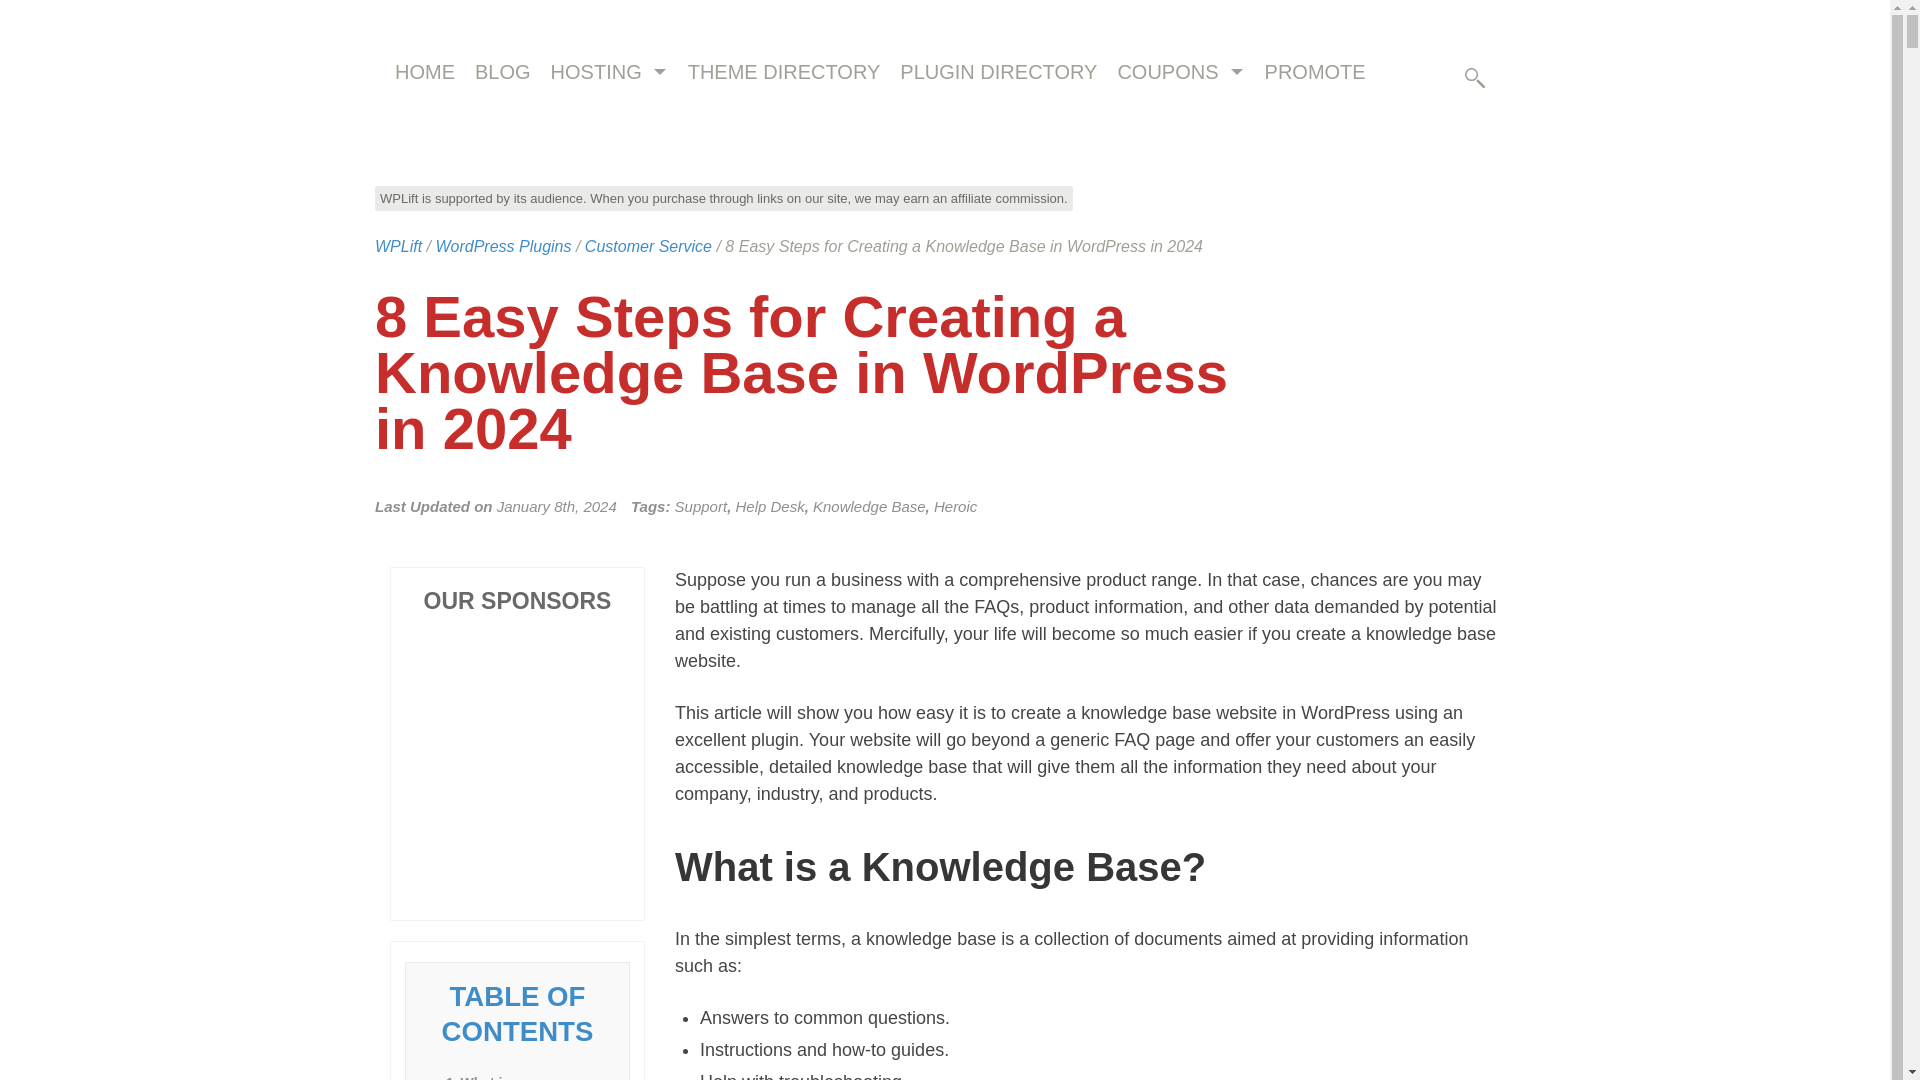 This screenshot has height=1080, width=1920. I want to click on BLOG, so click(502, 72).